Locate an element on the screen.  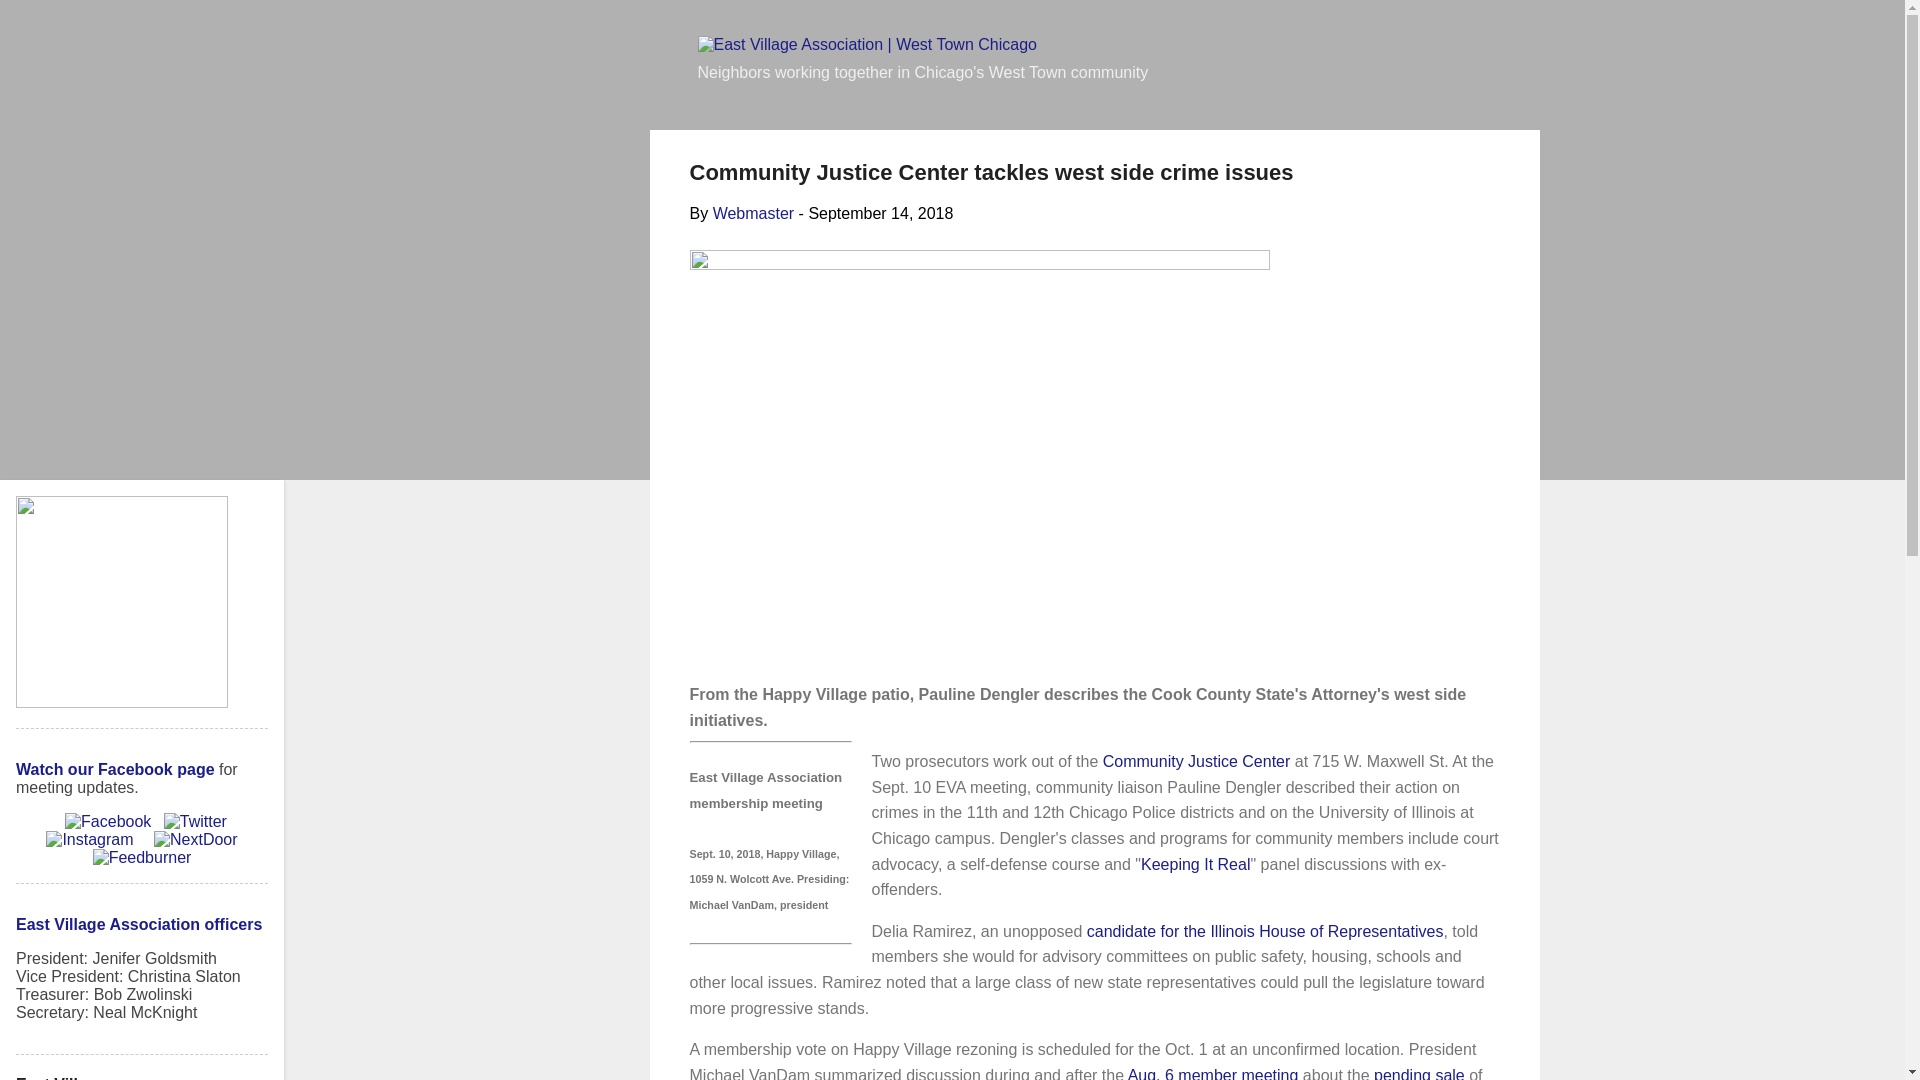
author profile is located at coordinates (753, 214).